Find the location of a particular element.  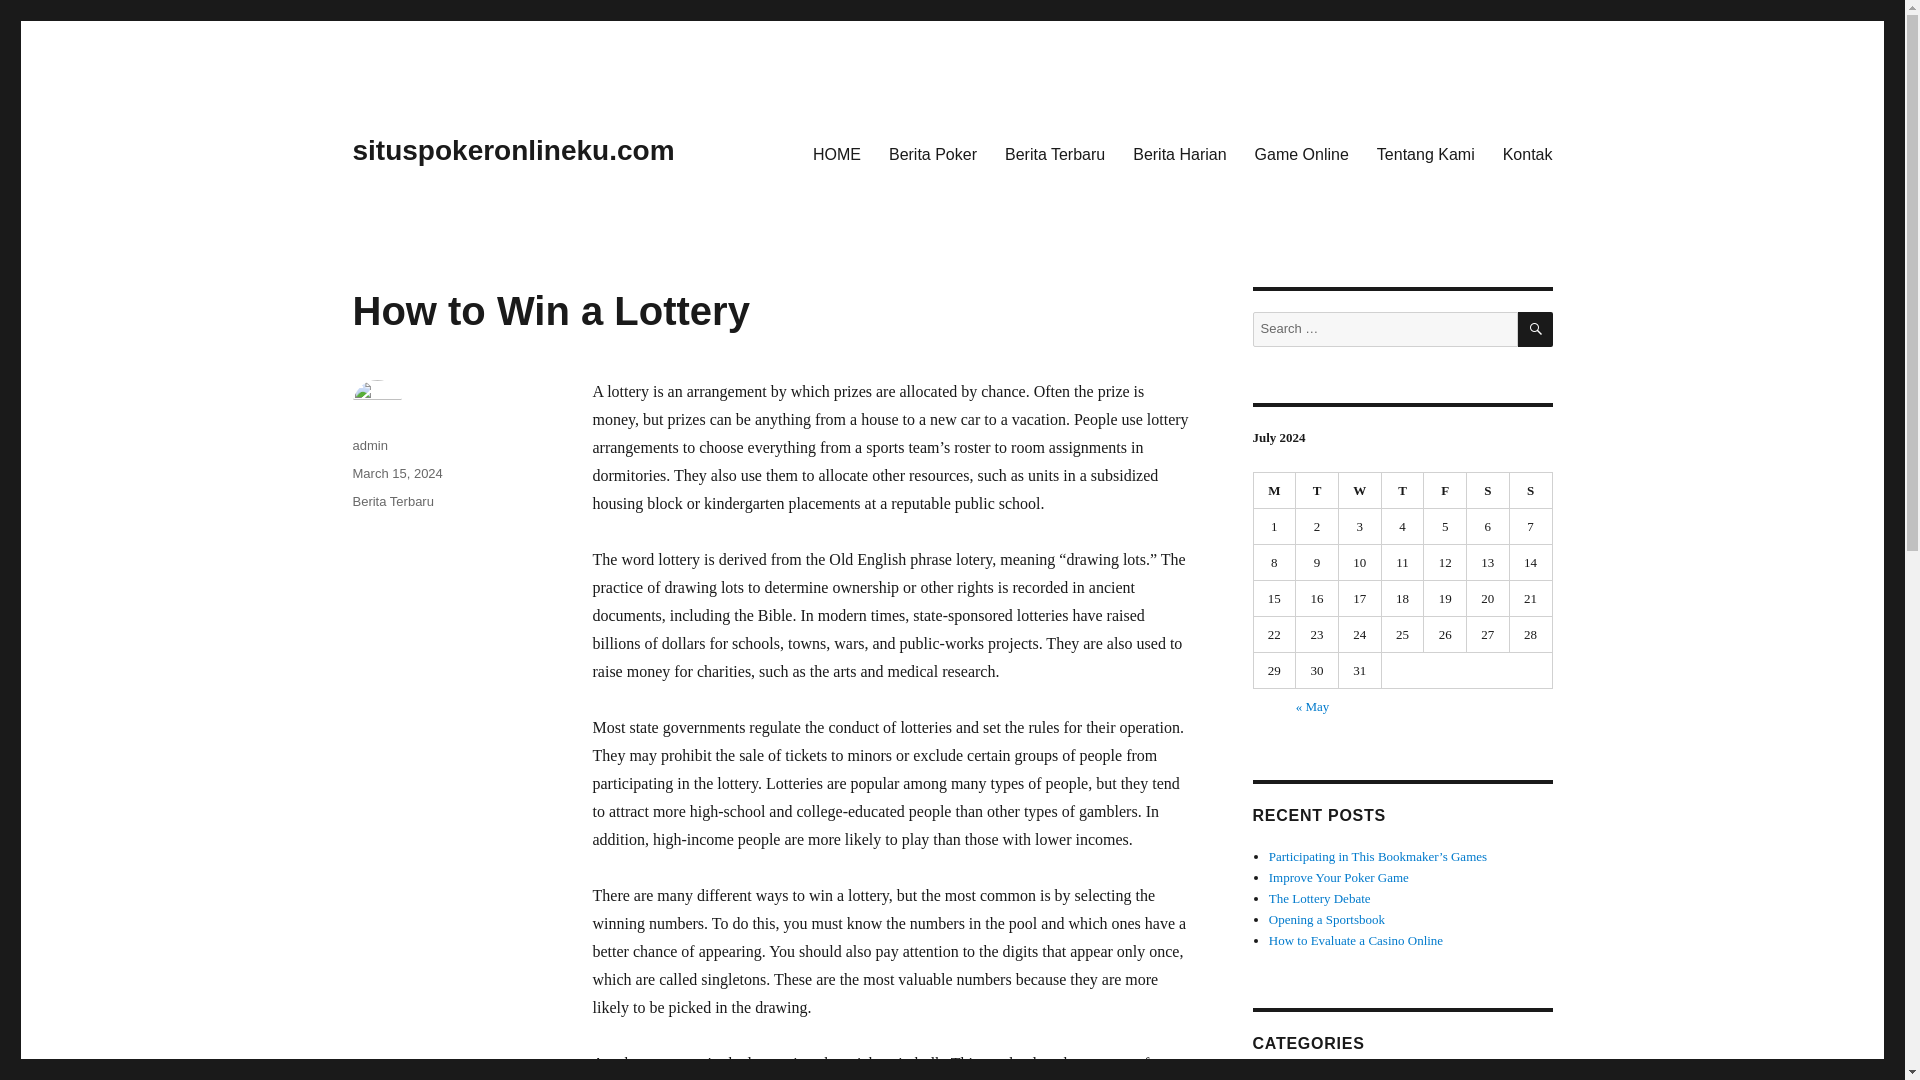

Saturday is located at coordinates (1488, 490).